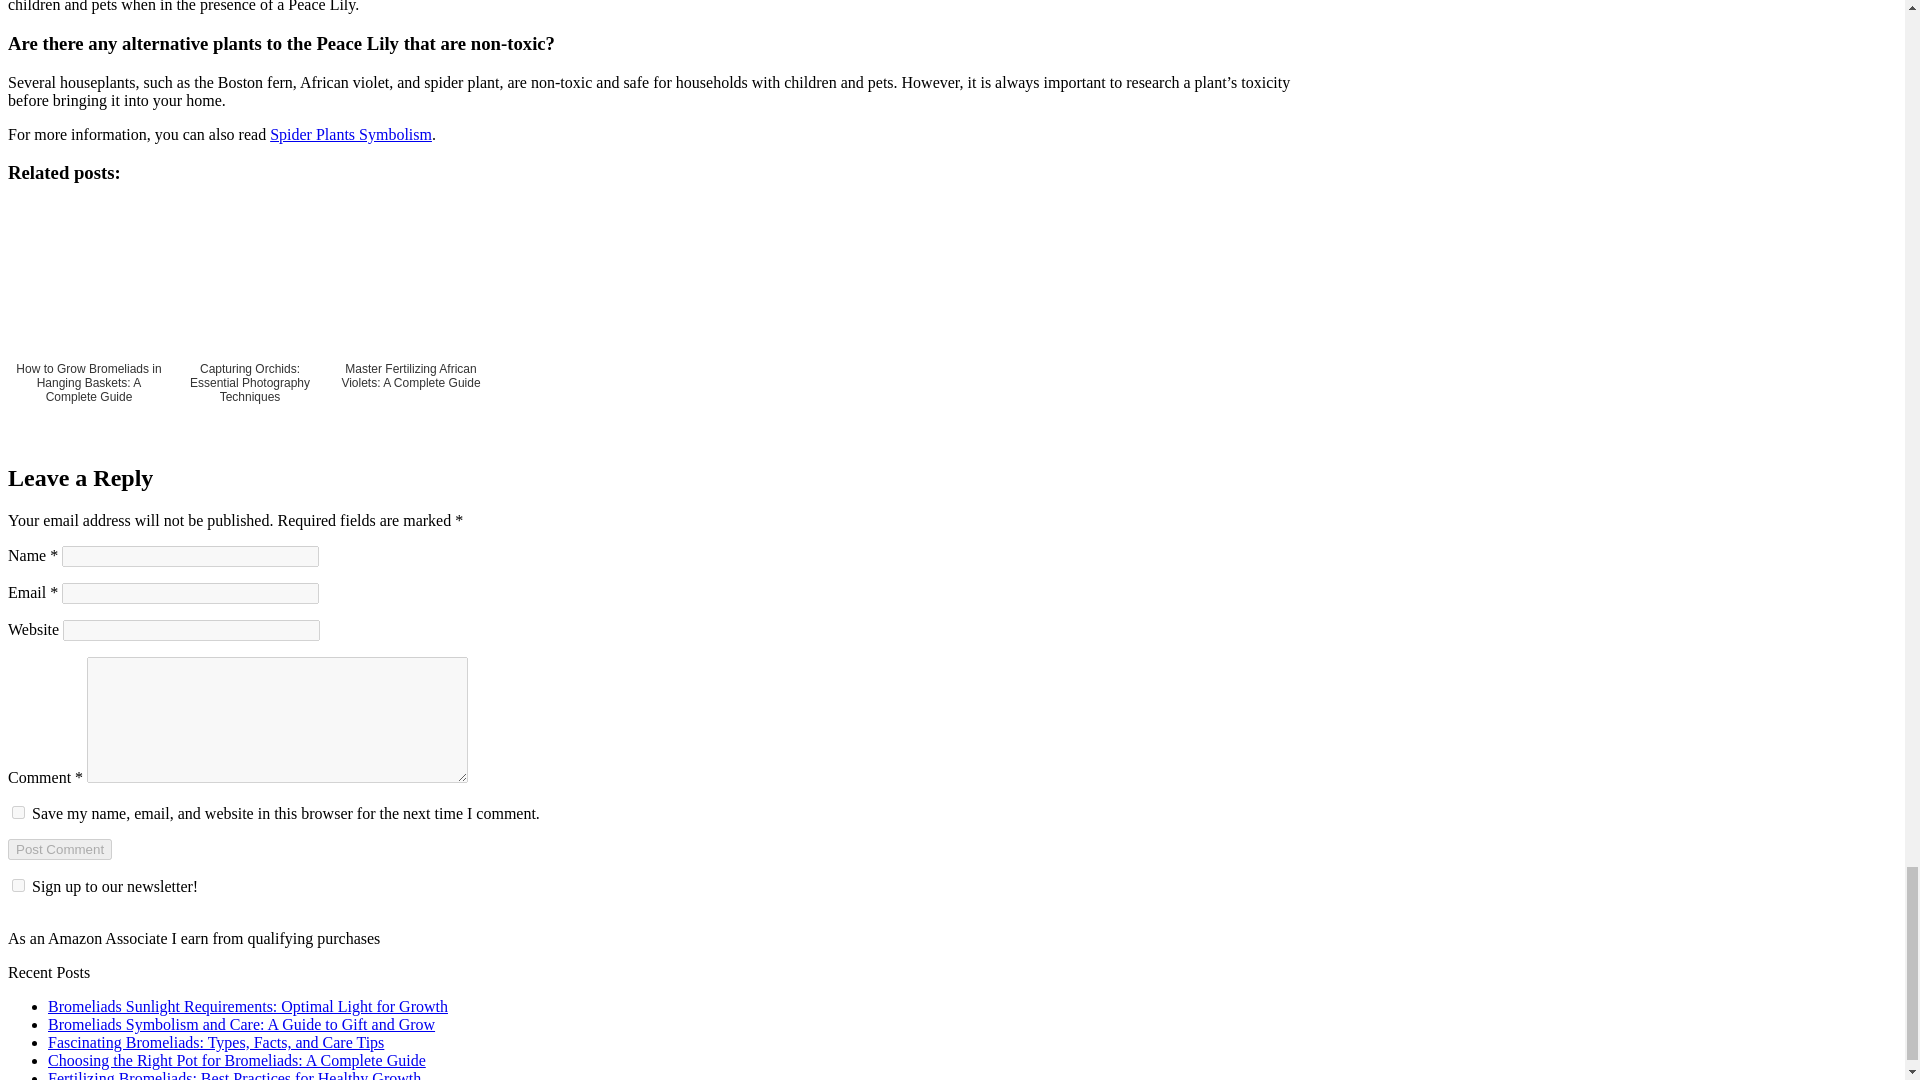 Image resolution: width=1920 pixels, height=1080 pixels. Describe the element at coordinates (216, 1042) in the screenshot. I see `Fascinating Bromeliads: Types, Facts, and Care Tips` at that location.